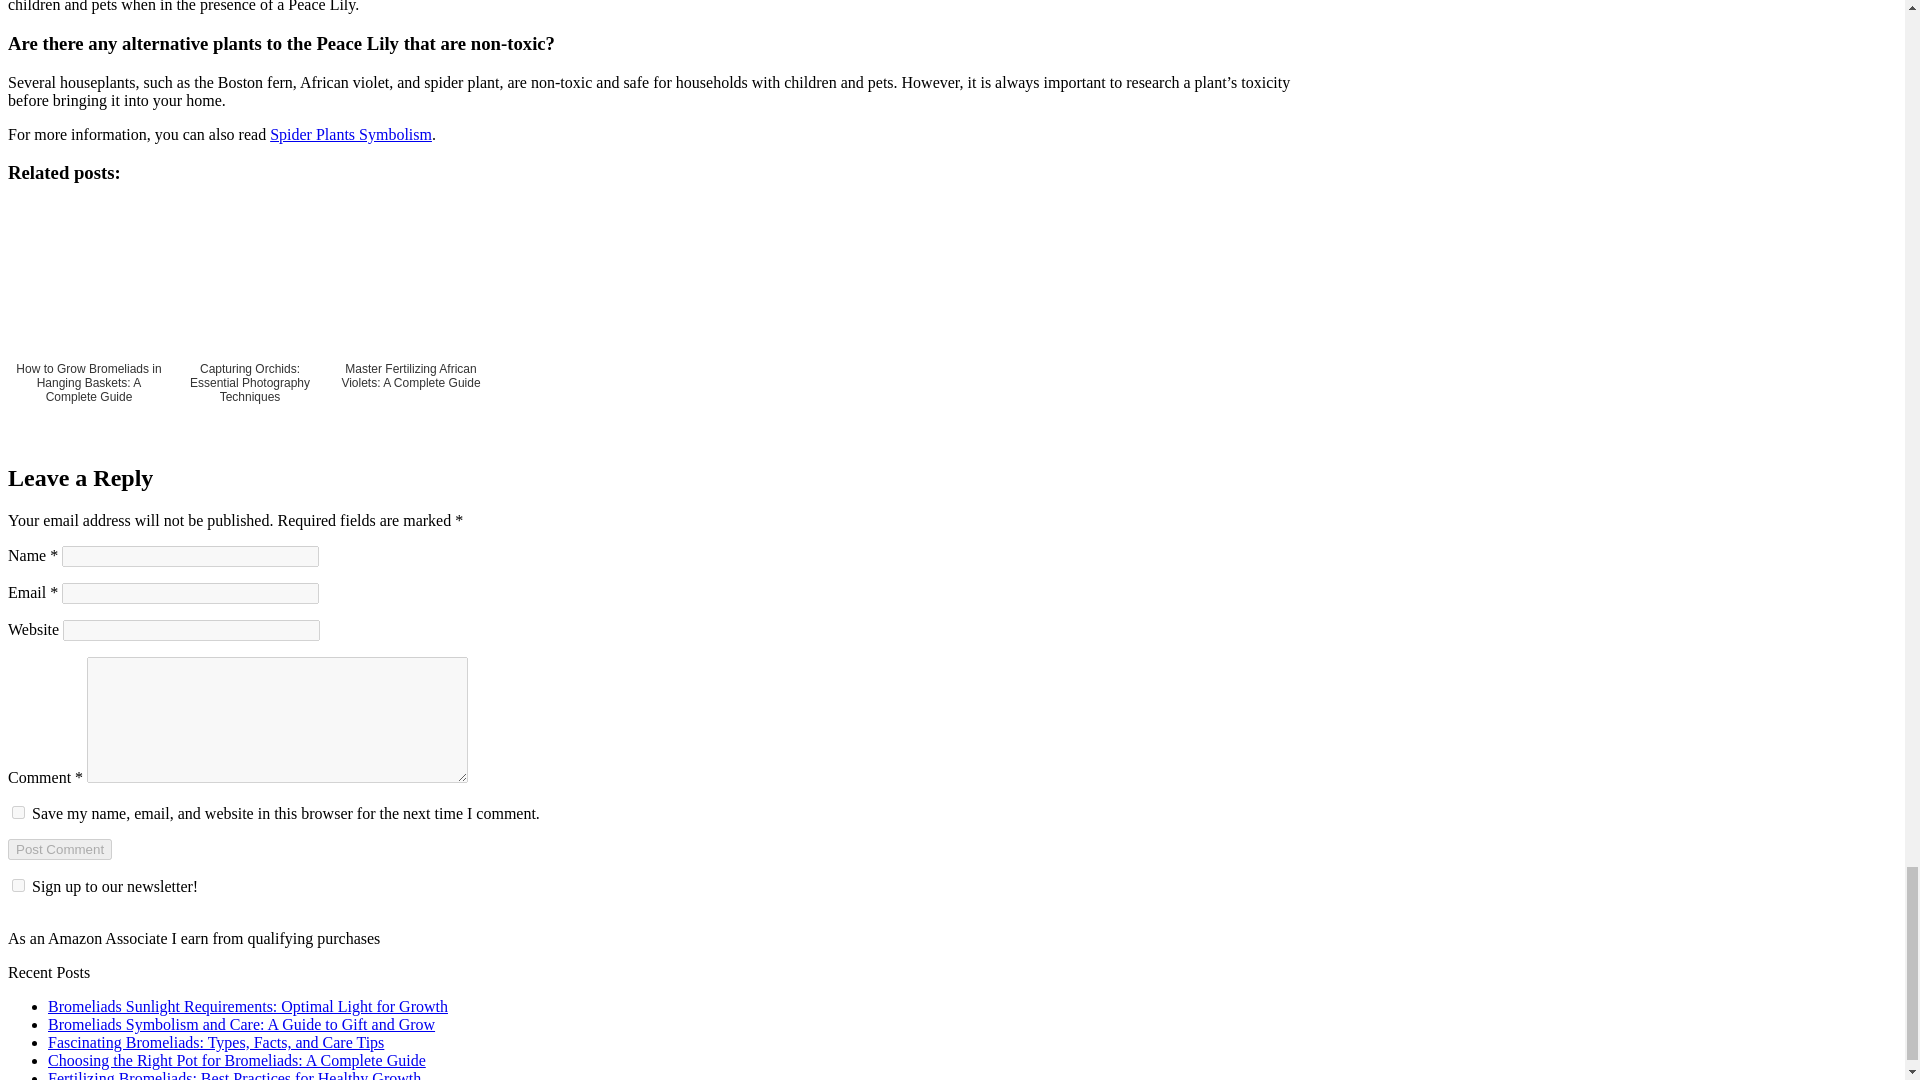 Image resolution: width=1920 pixels, height=1080 pixels. Describe the element at coordinates (216, 1042) in the screenshot. I see `Fascinating Bromeliads: Types, Facts, and Care Tips` at that location.